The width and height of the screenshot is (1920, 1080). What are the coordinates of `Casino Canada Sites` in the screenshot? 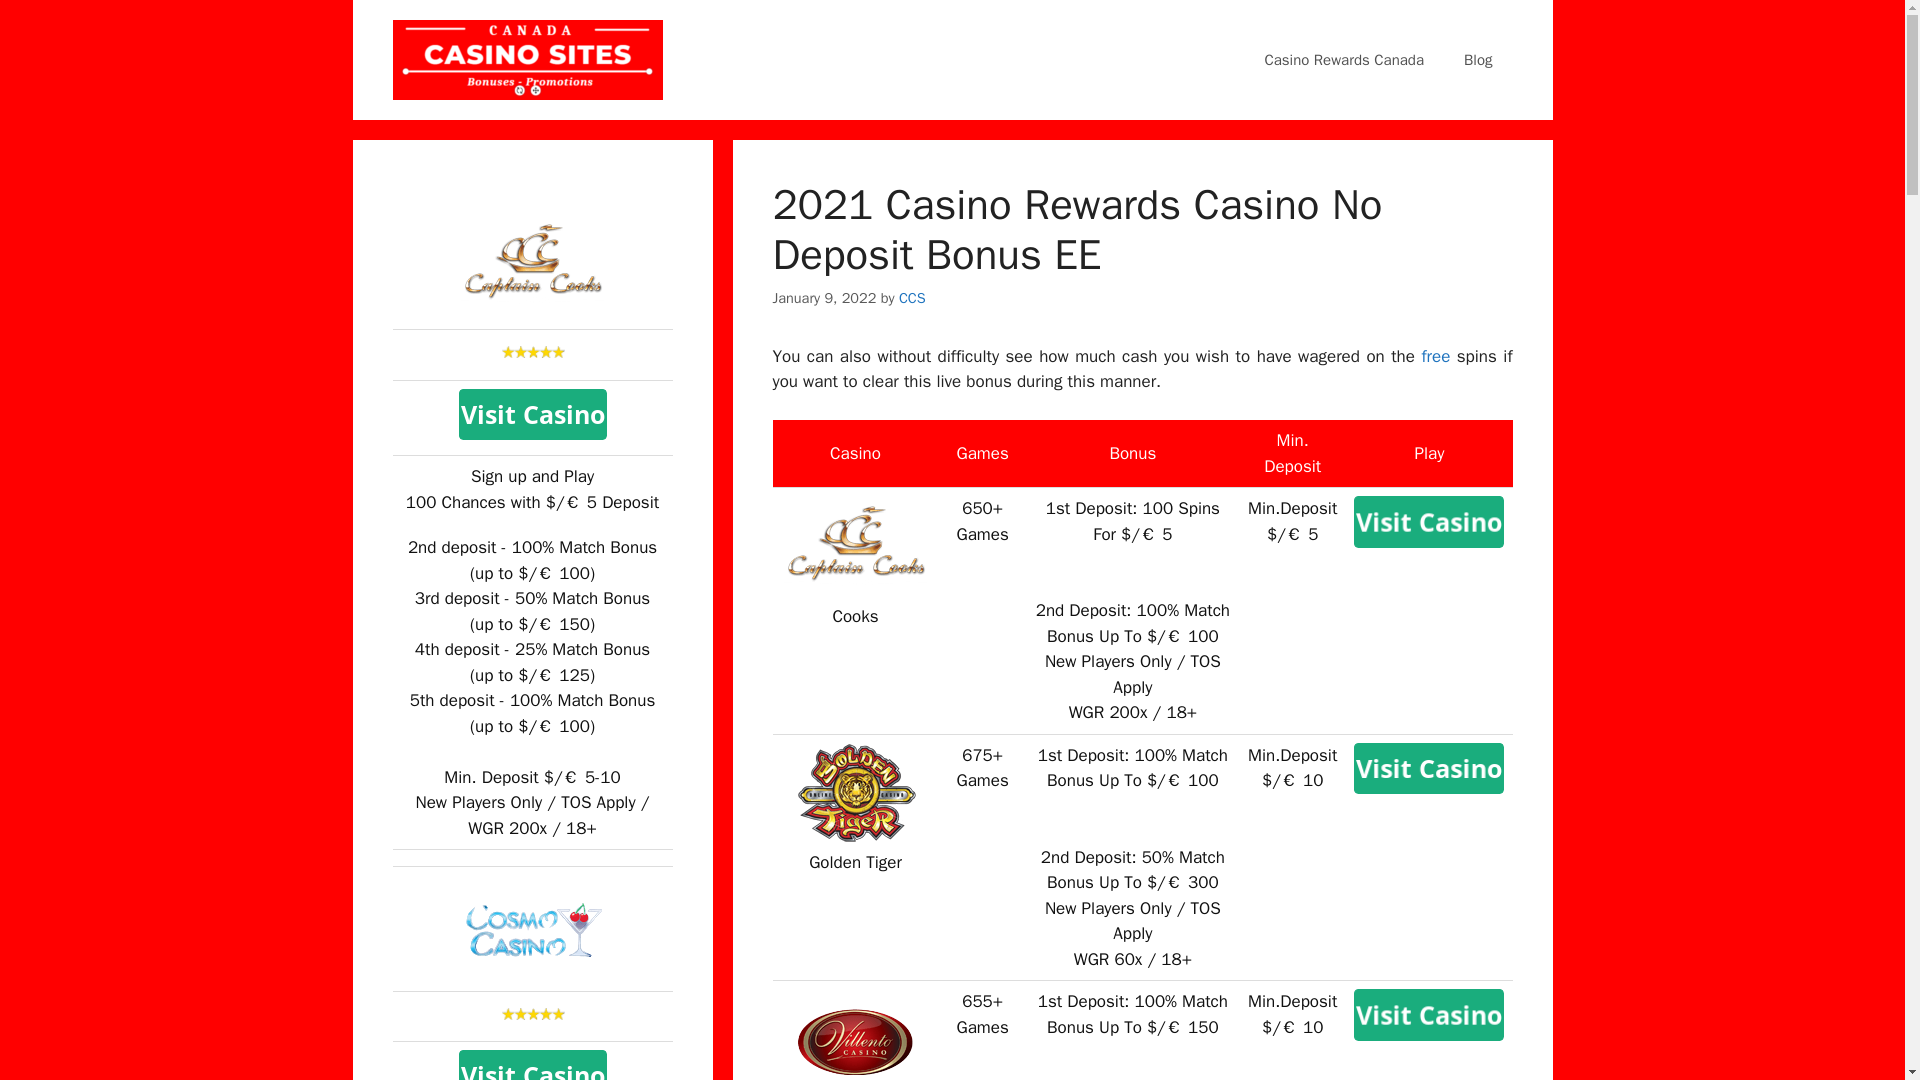 It's located at (526, 58).